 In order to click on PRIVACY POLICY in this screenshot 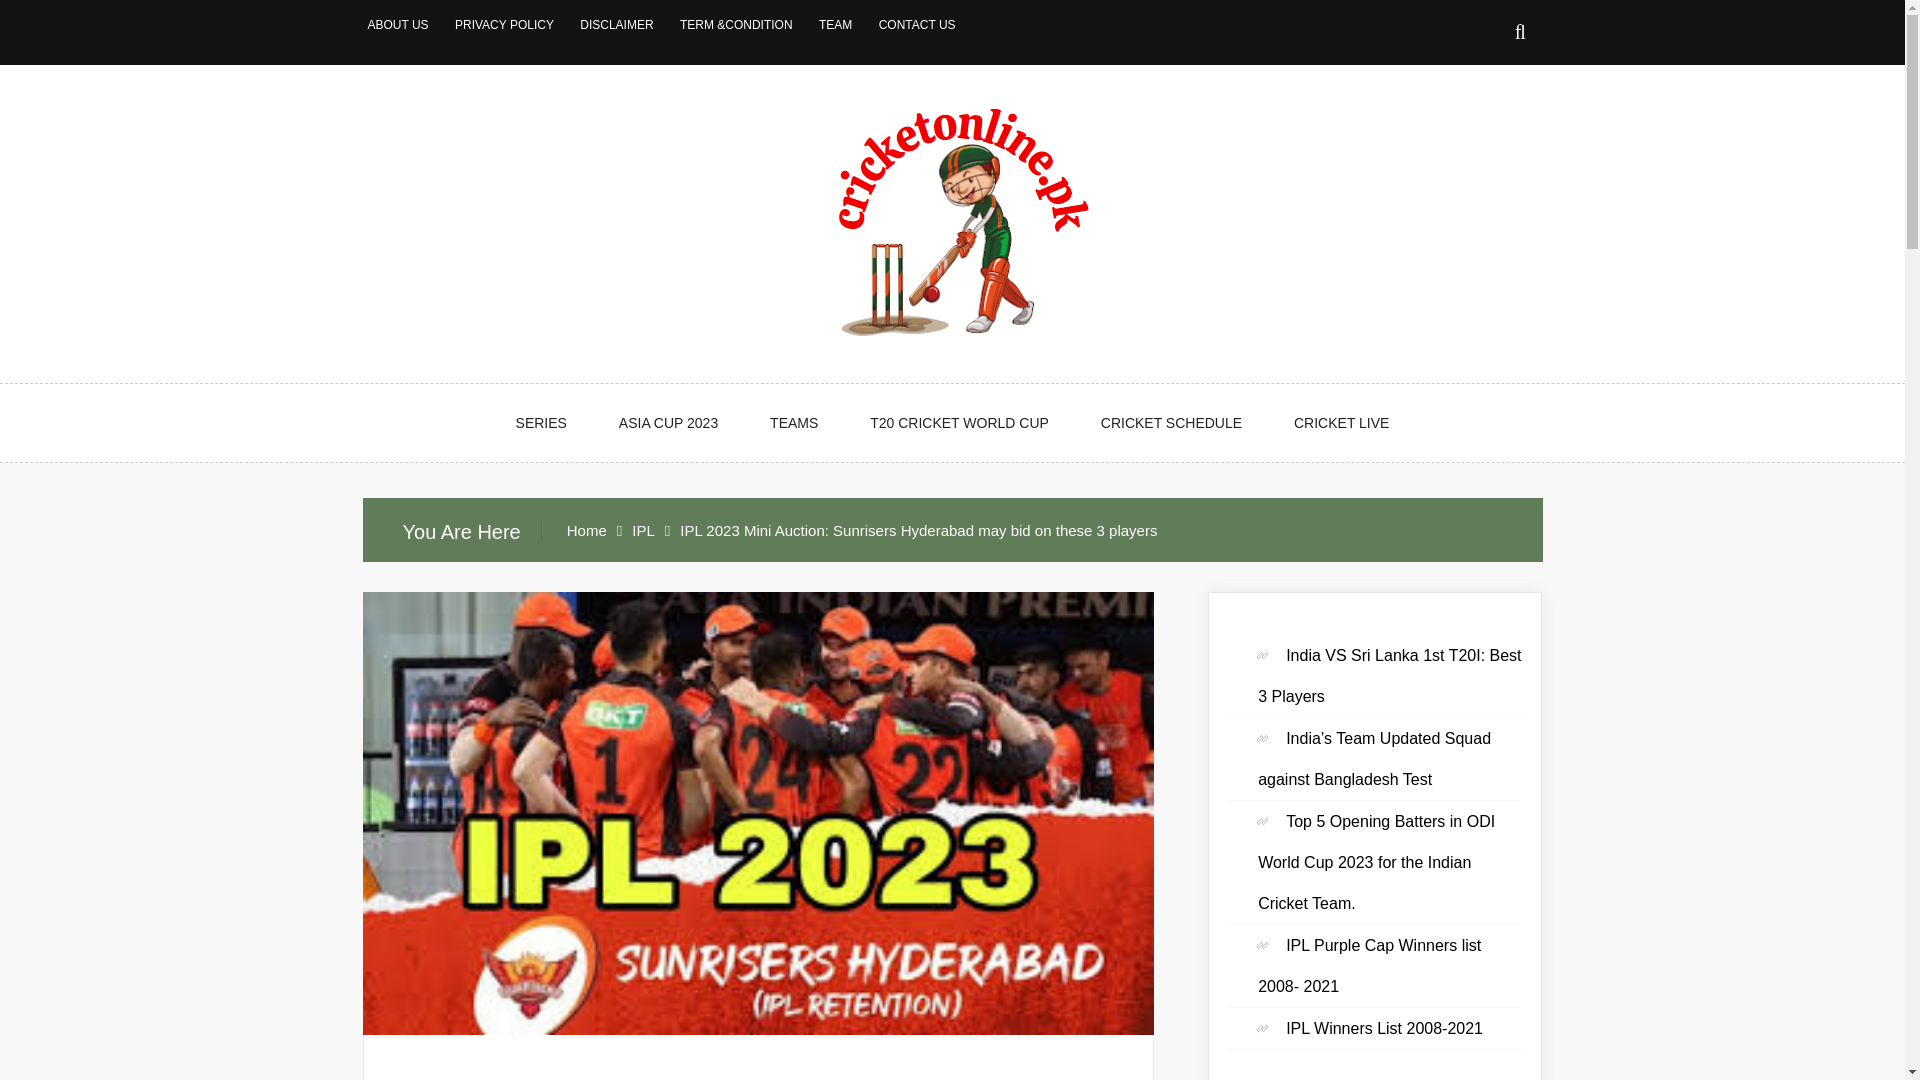, I will do `click(504, 25)`.